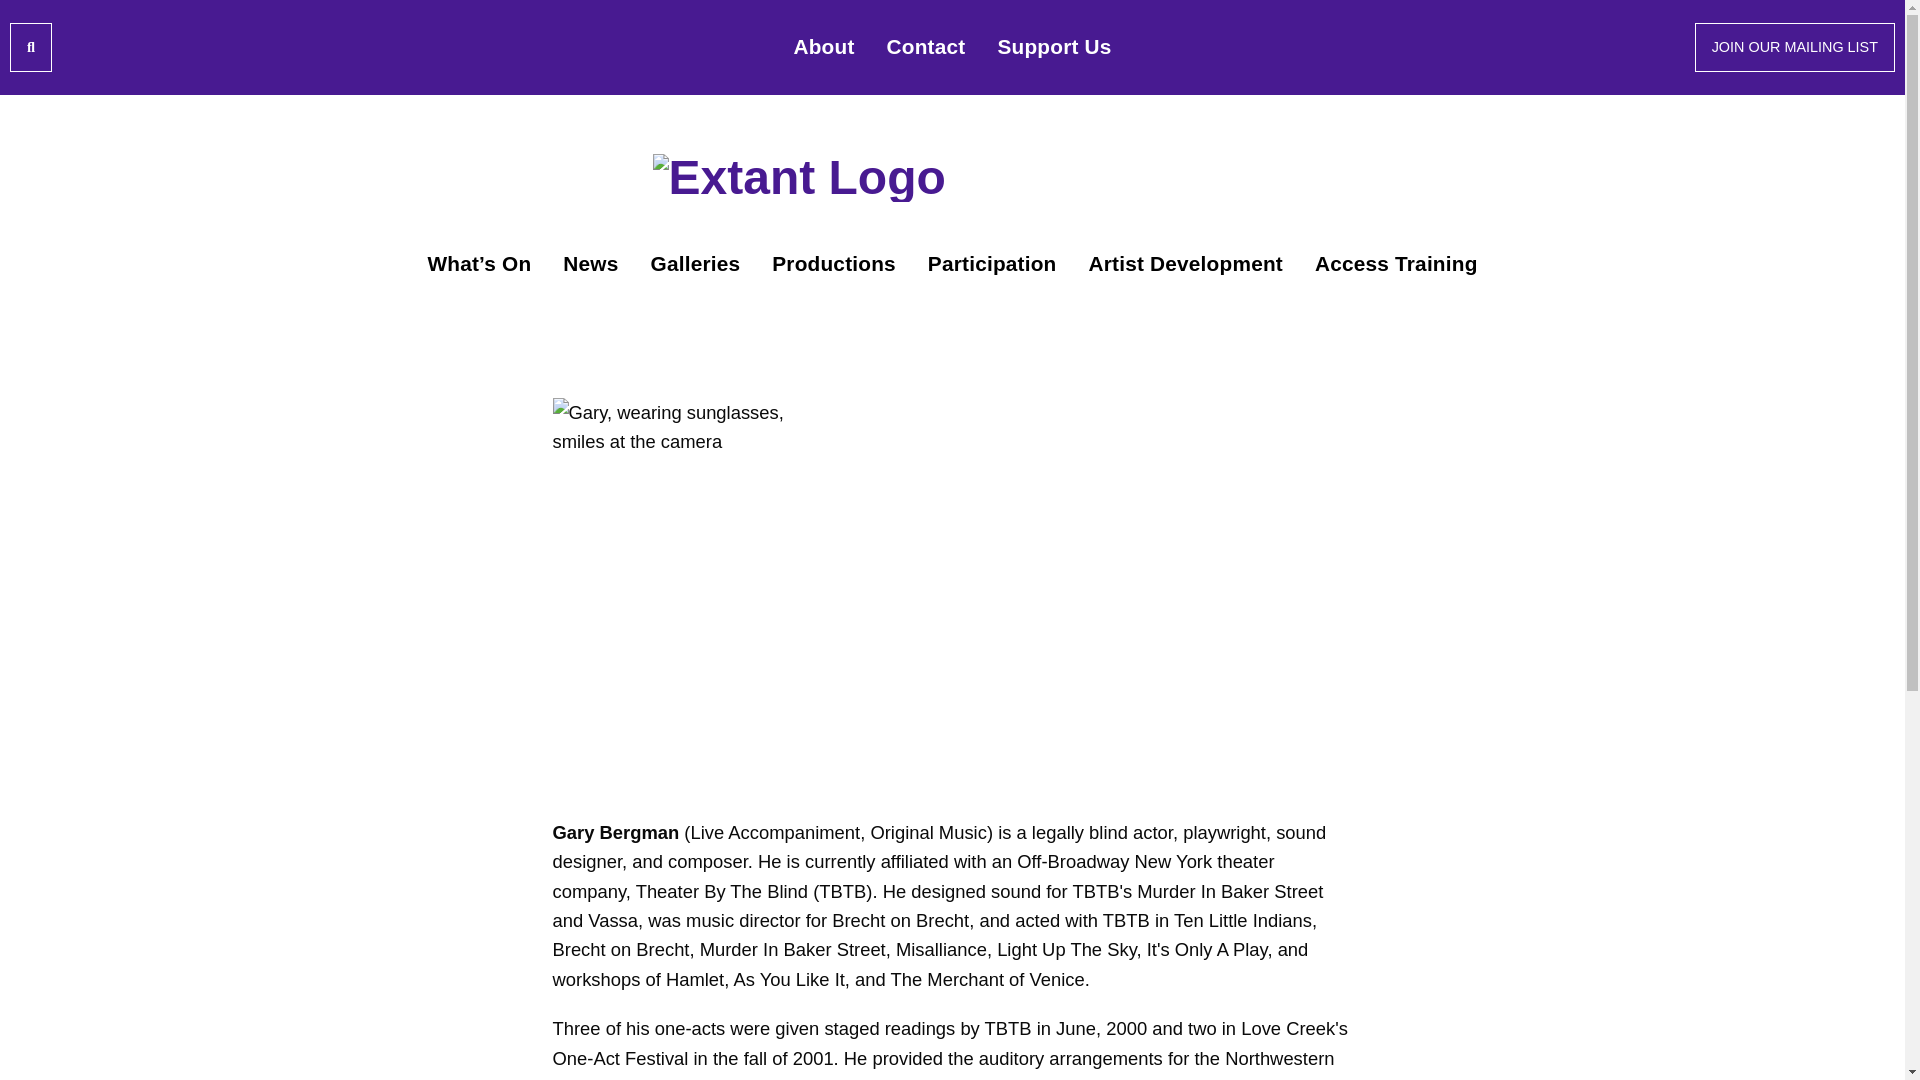  Describe the element at coordinates (823, 47) in the screenshot. I see `About` at that location.